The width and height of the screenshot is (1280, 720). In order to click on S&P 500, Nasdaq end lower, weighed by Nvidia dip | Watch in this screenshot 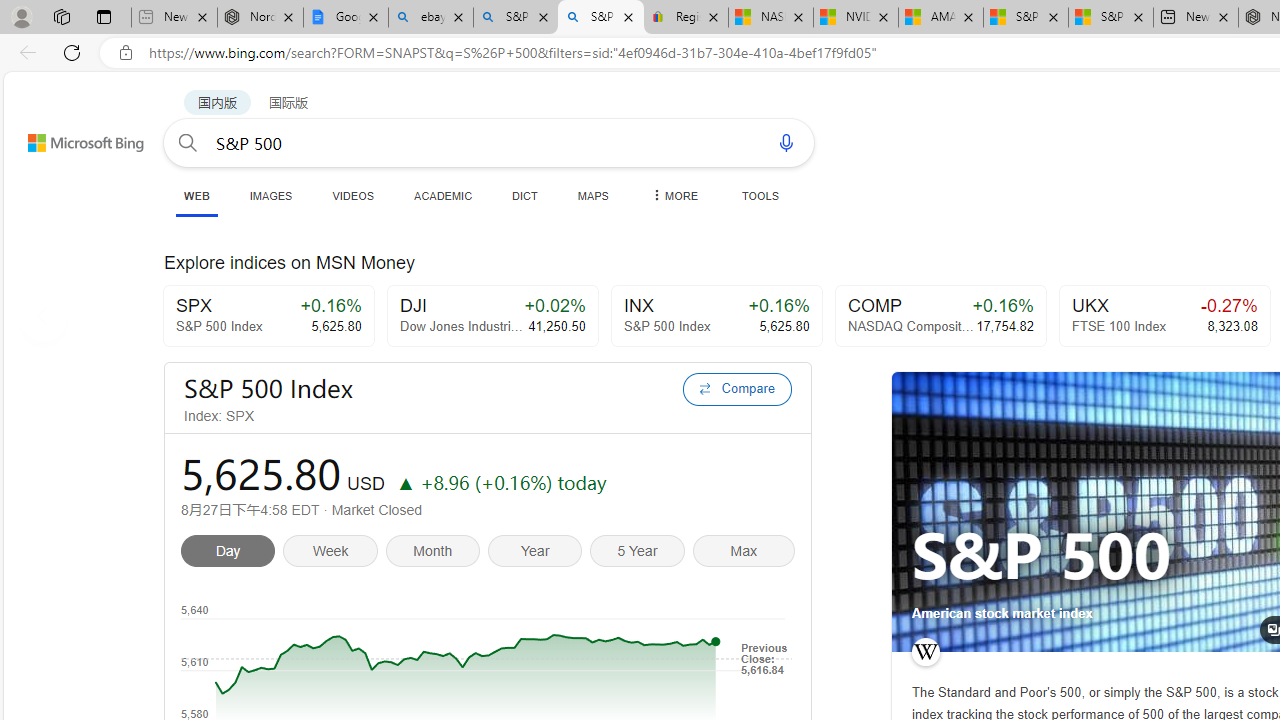, I will do `click(1110, 18)`.